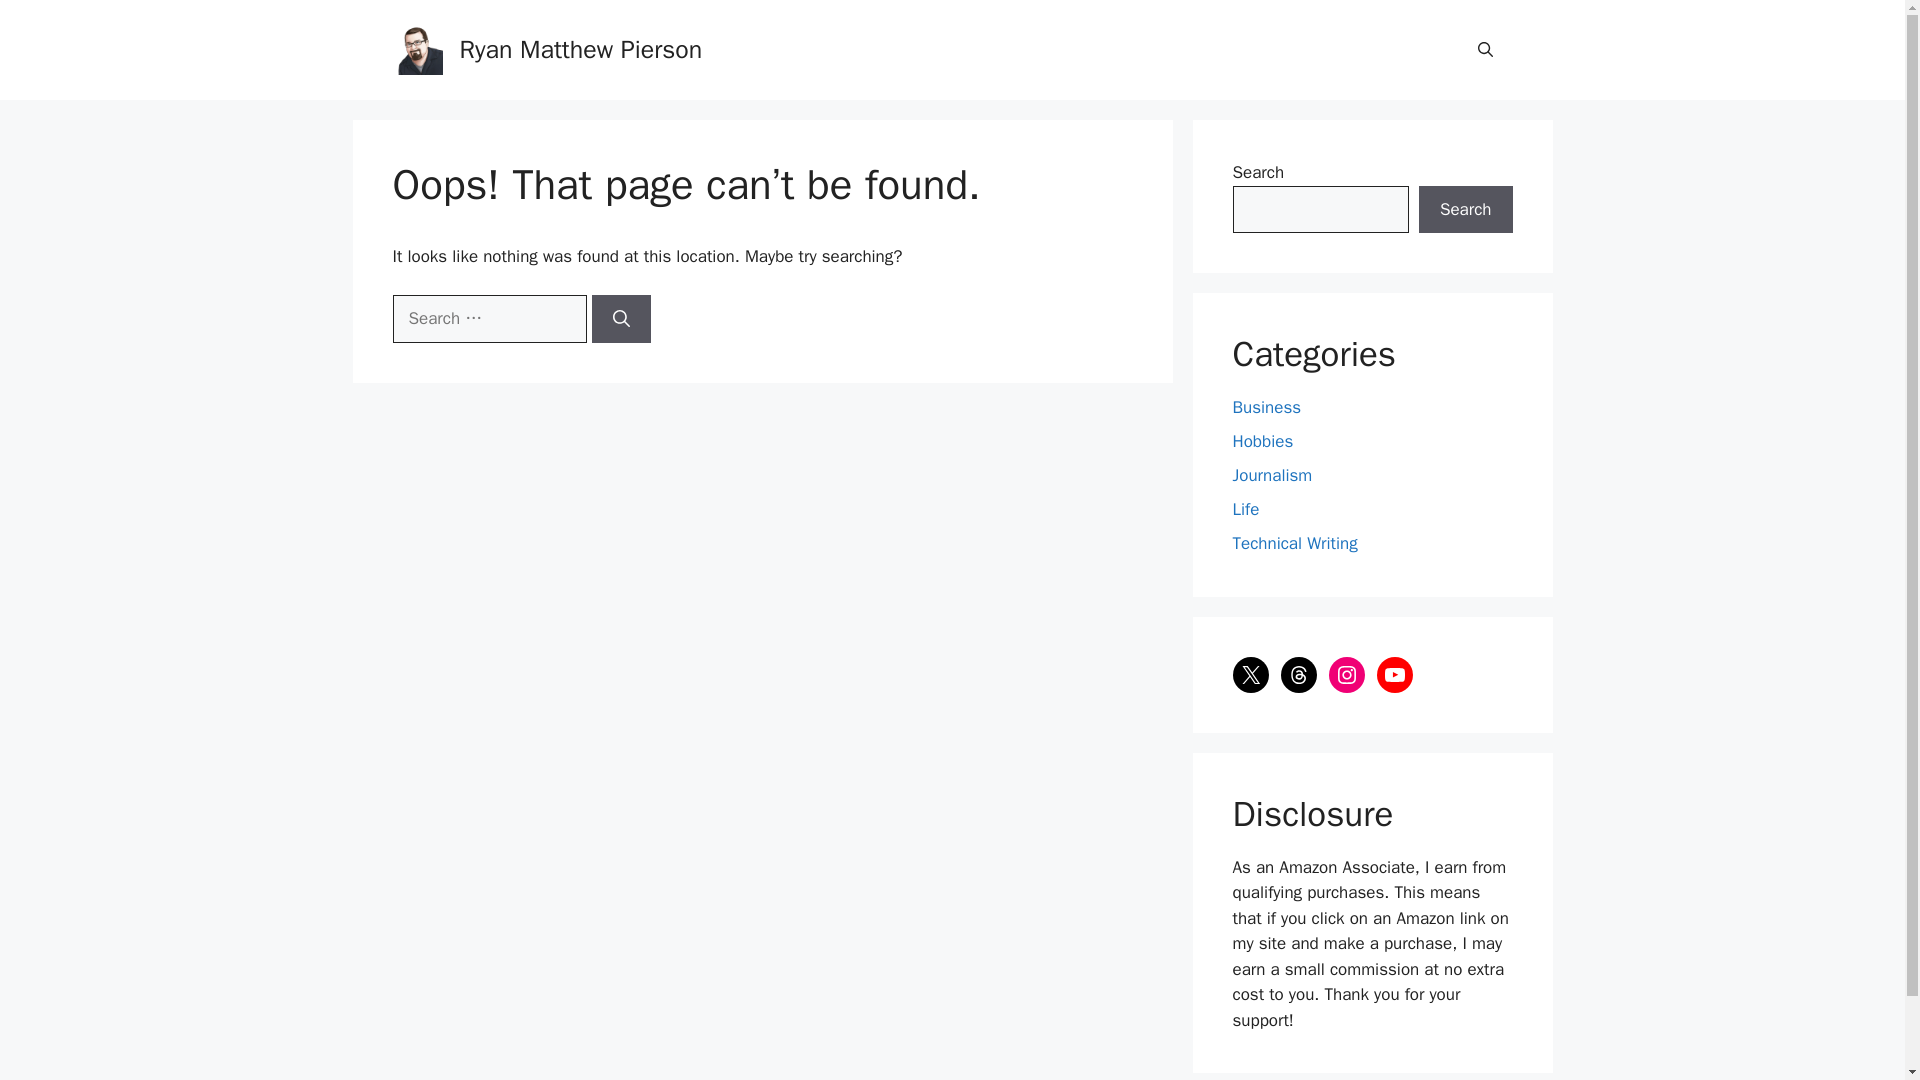 Image resolution: width=1920 pixels, height=1080 pixels. What do you see at coordinates (488, 318) in the screenshot?
I see `Search for:` at bounding box center [488, 318].